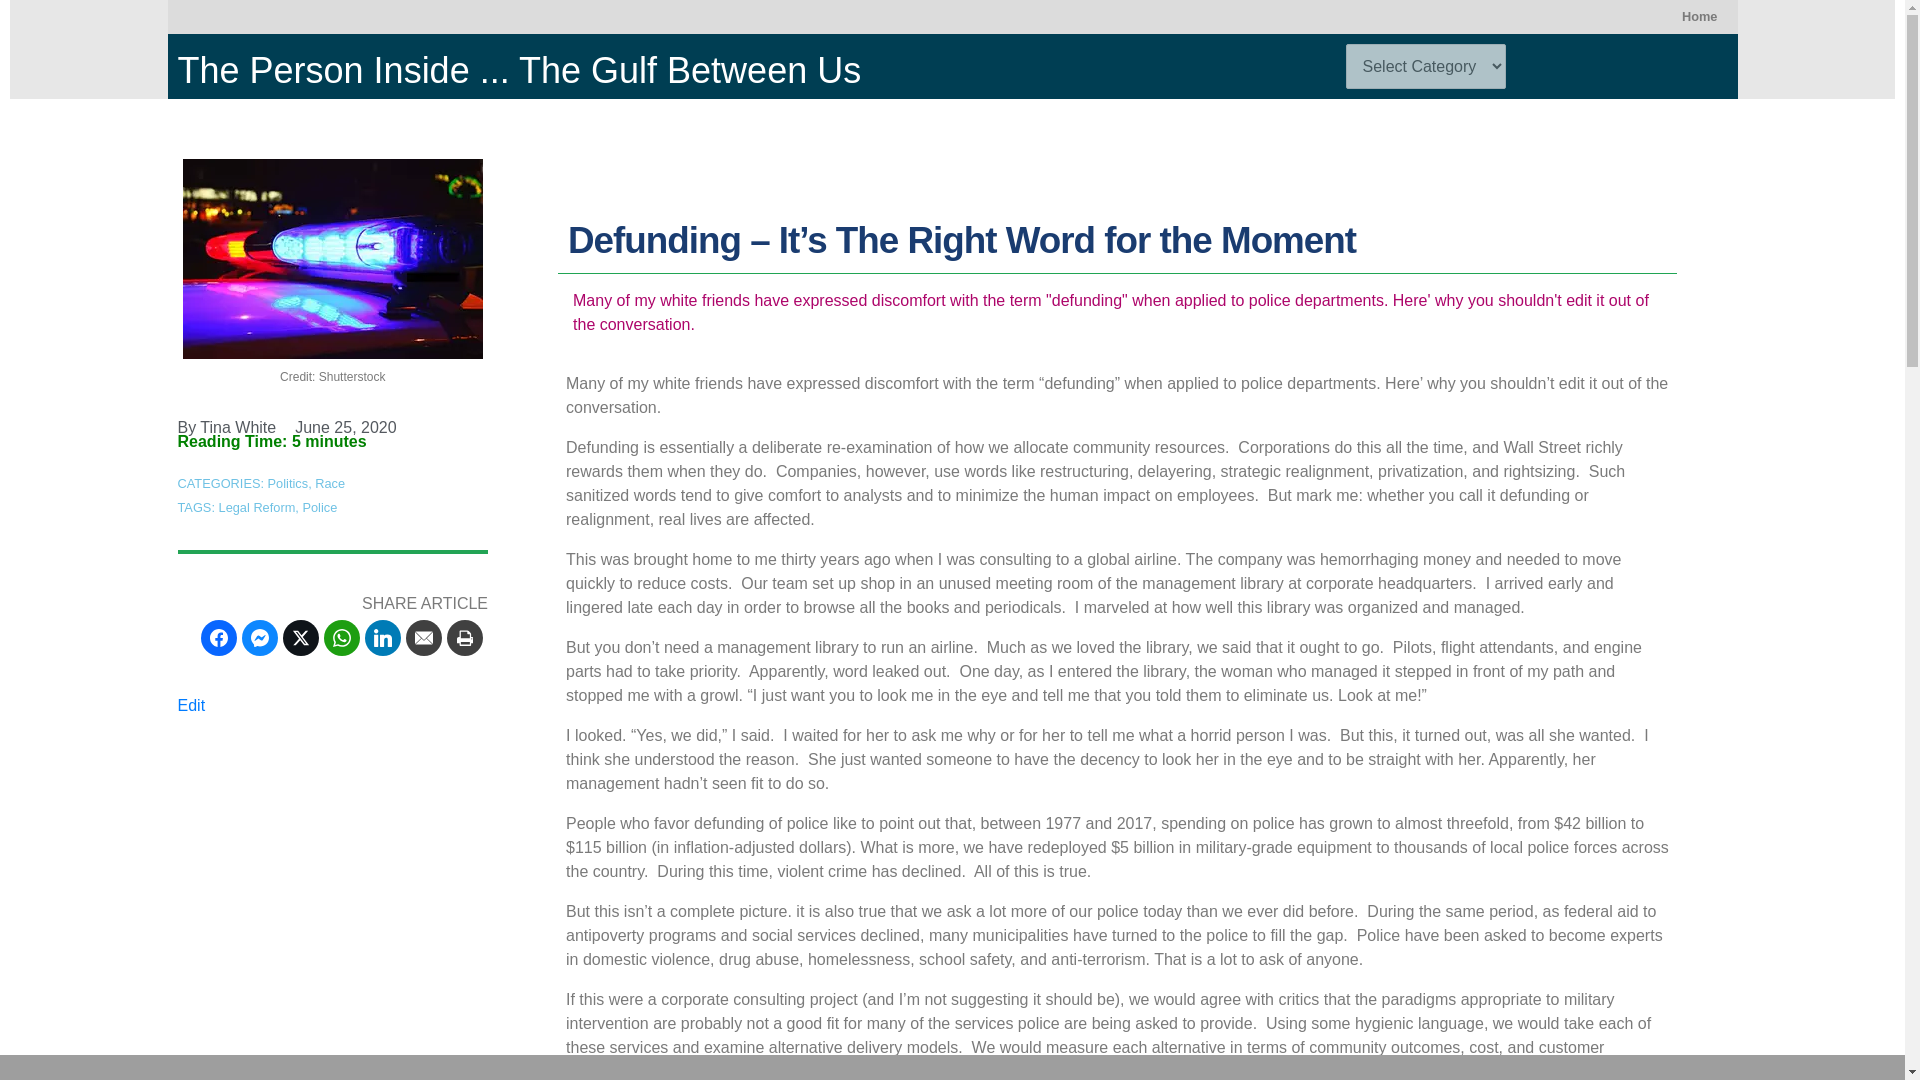  Describe the element at coordinates (342, 637) in the screenshot. I see `Share on WhatsApp` at that location.